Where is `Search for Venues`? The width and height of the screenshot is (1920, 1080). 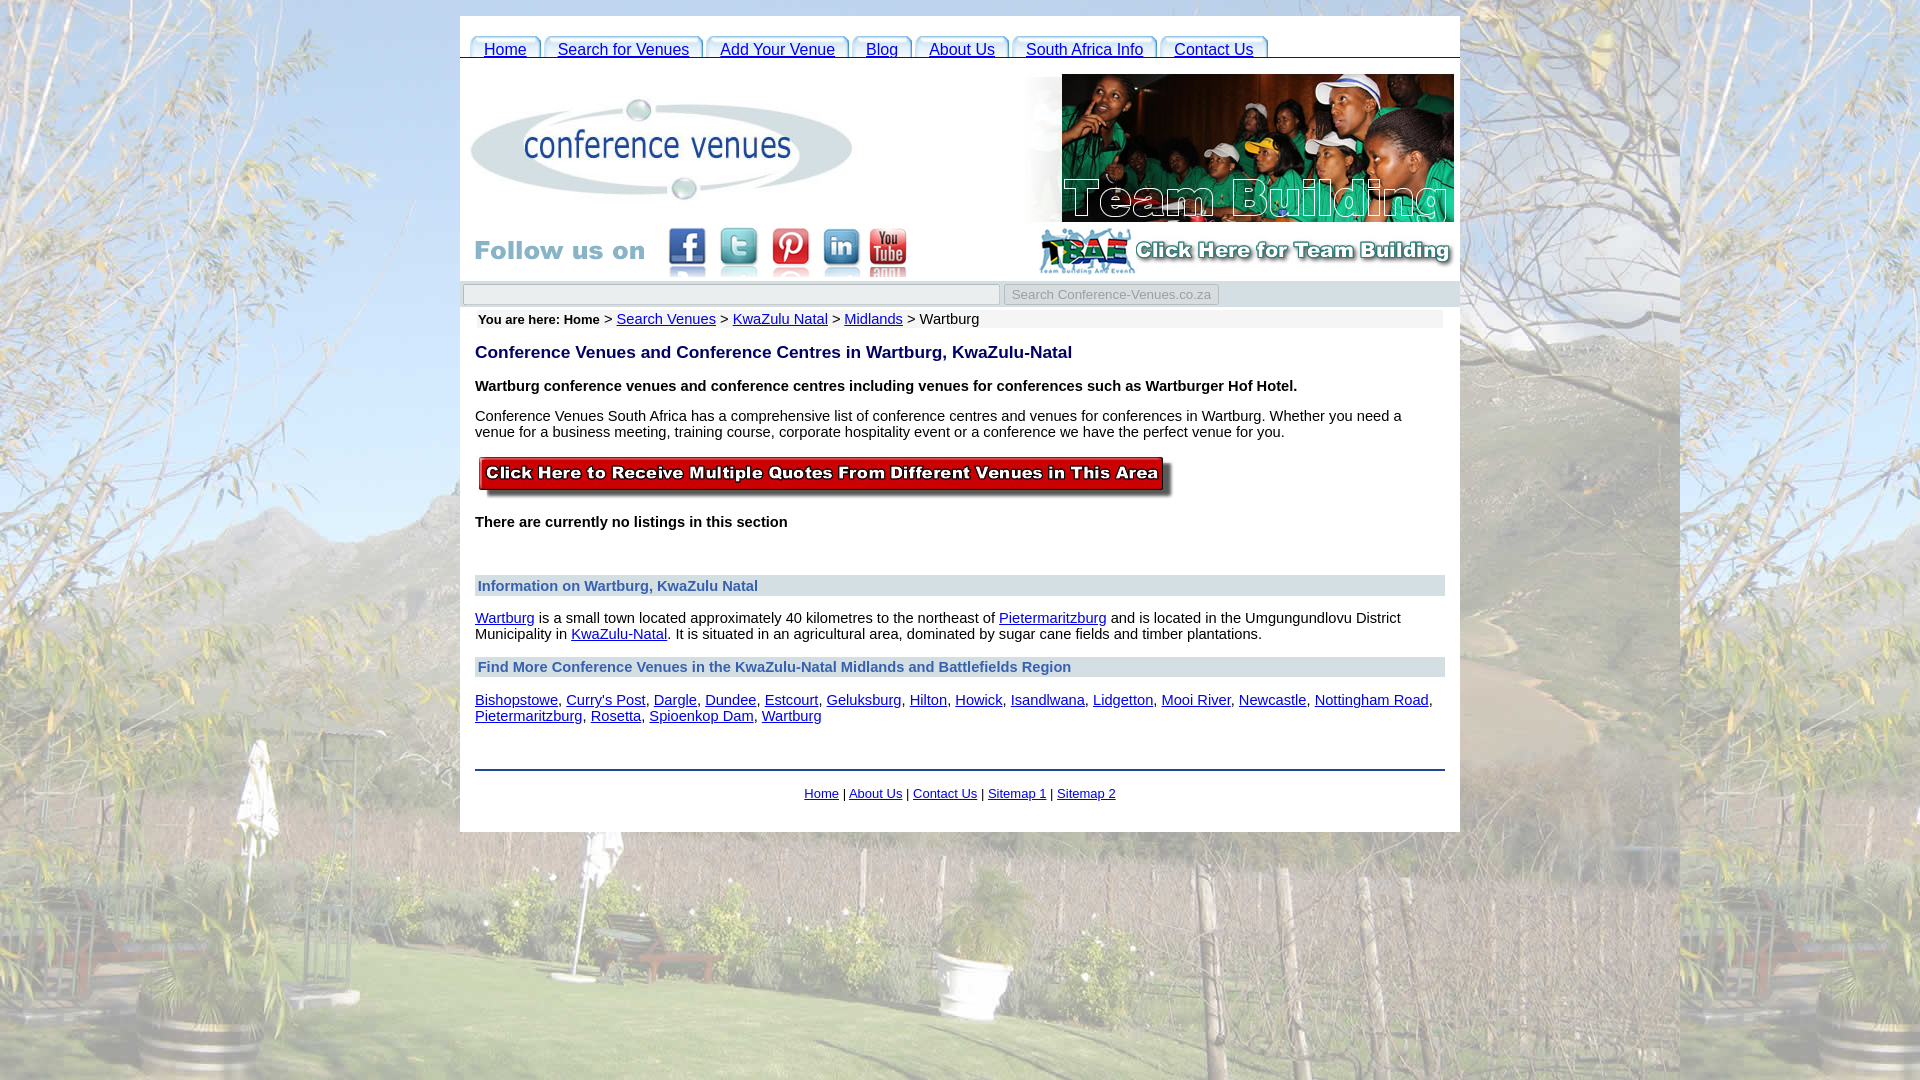 Search for Venues is located at coordinates (624, 48).